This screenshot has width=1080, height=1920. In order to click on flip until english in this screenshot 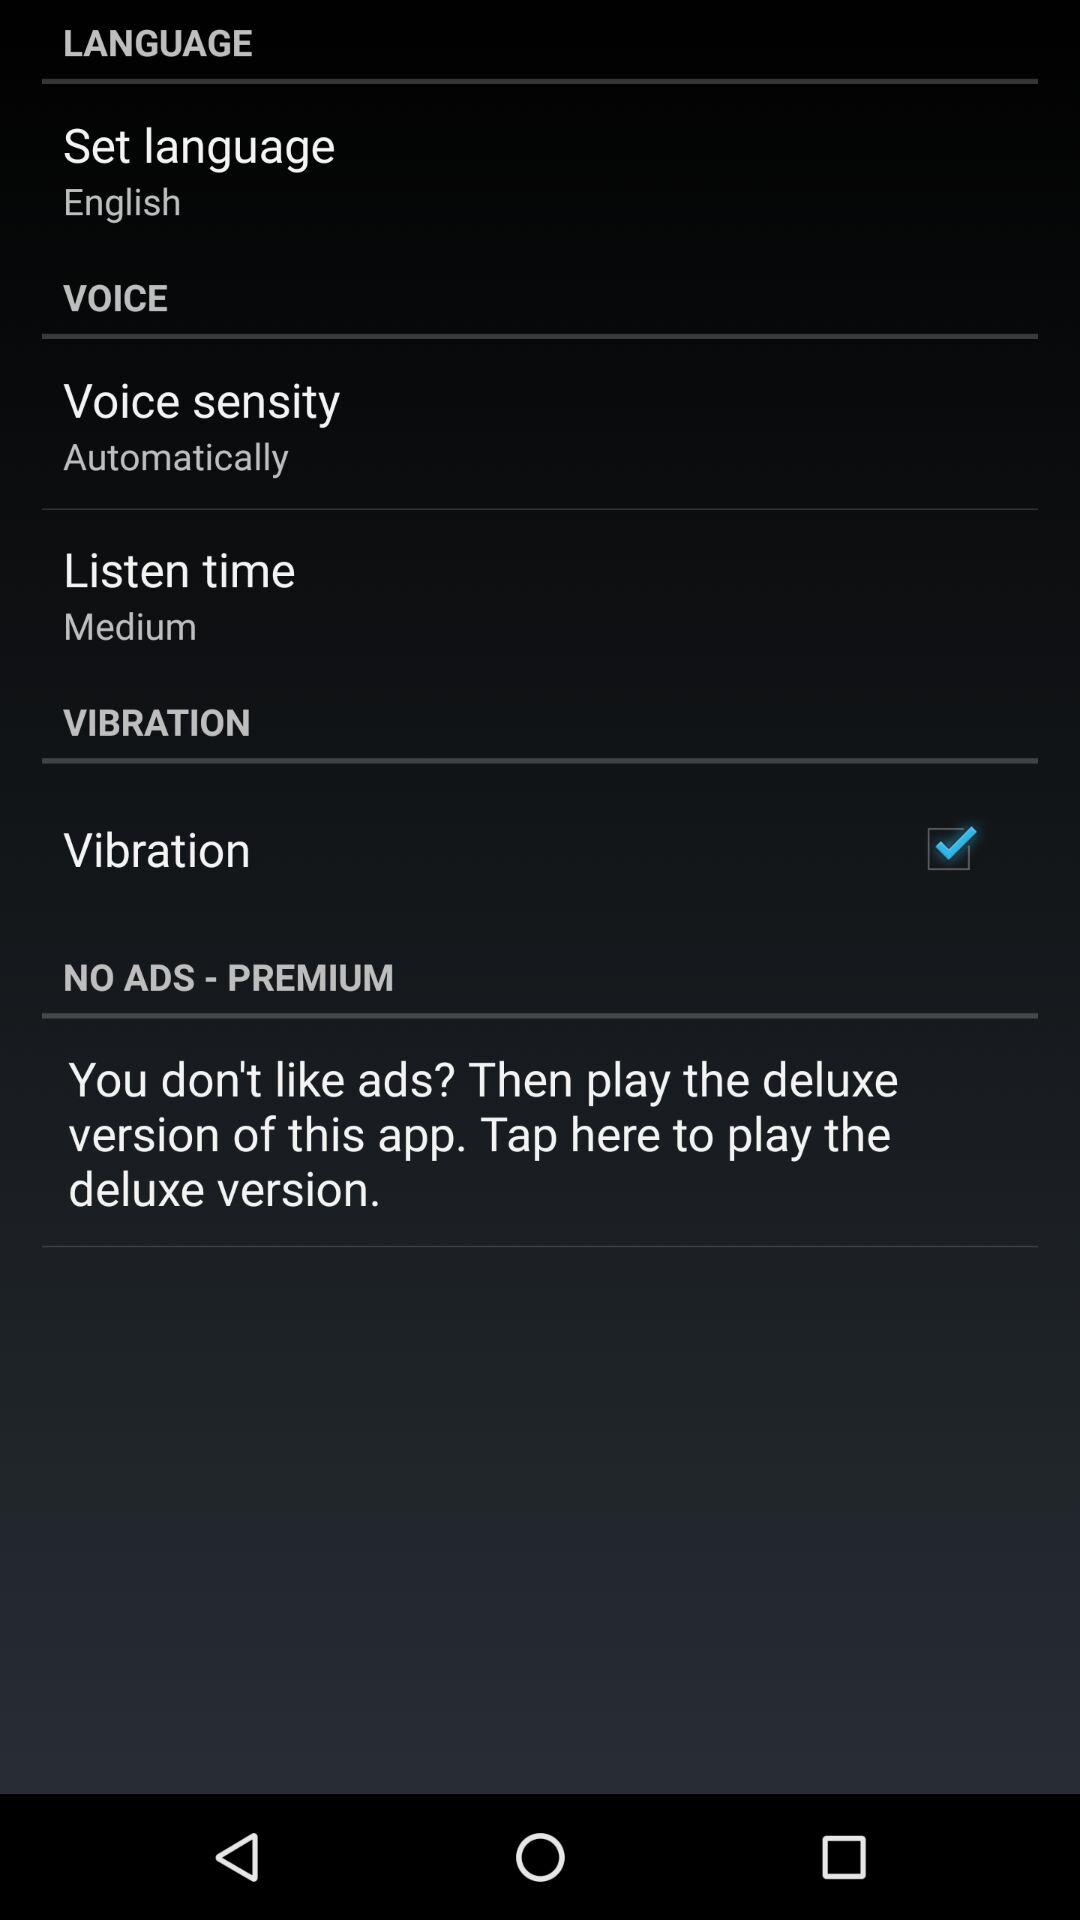, I will do `click(122, 200)`.